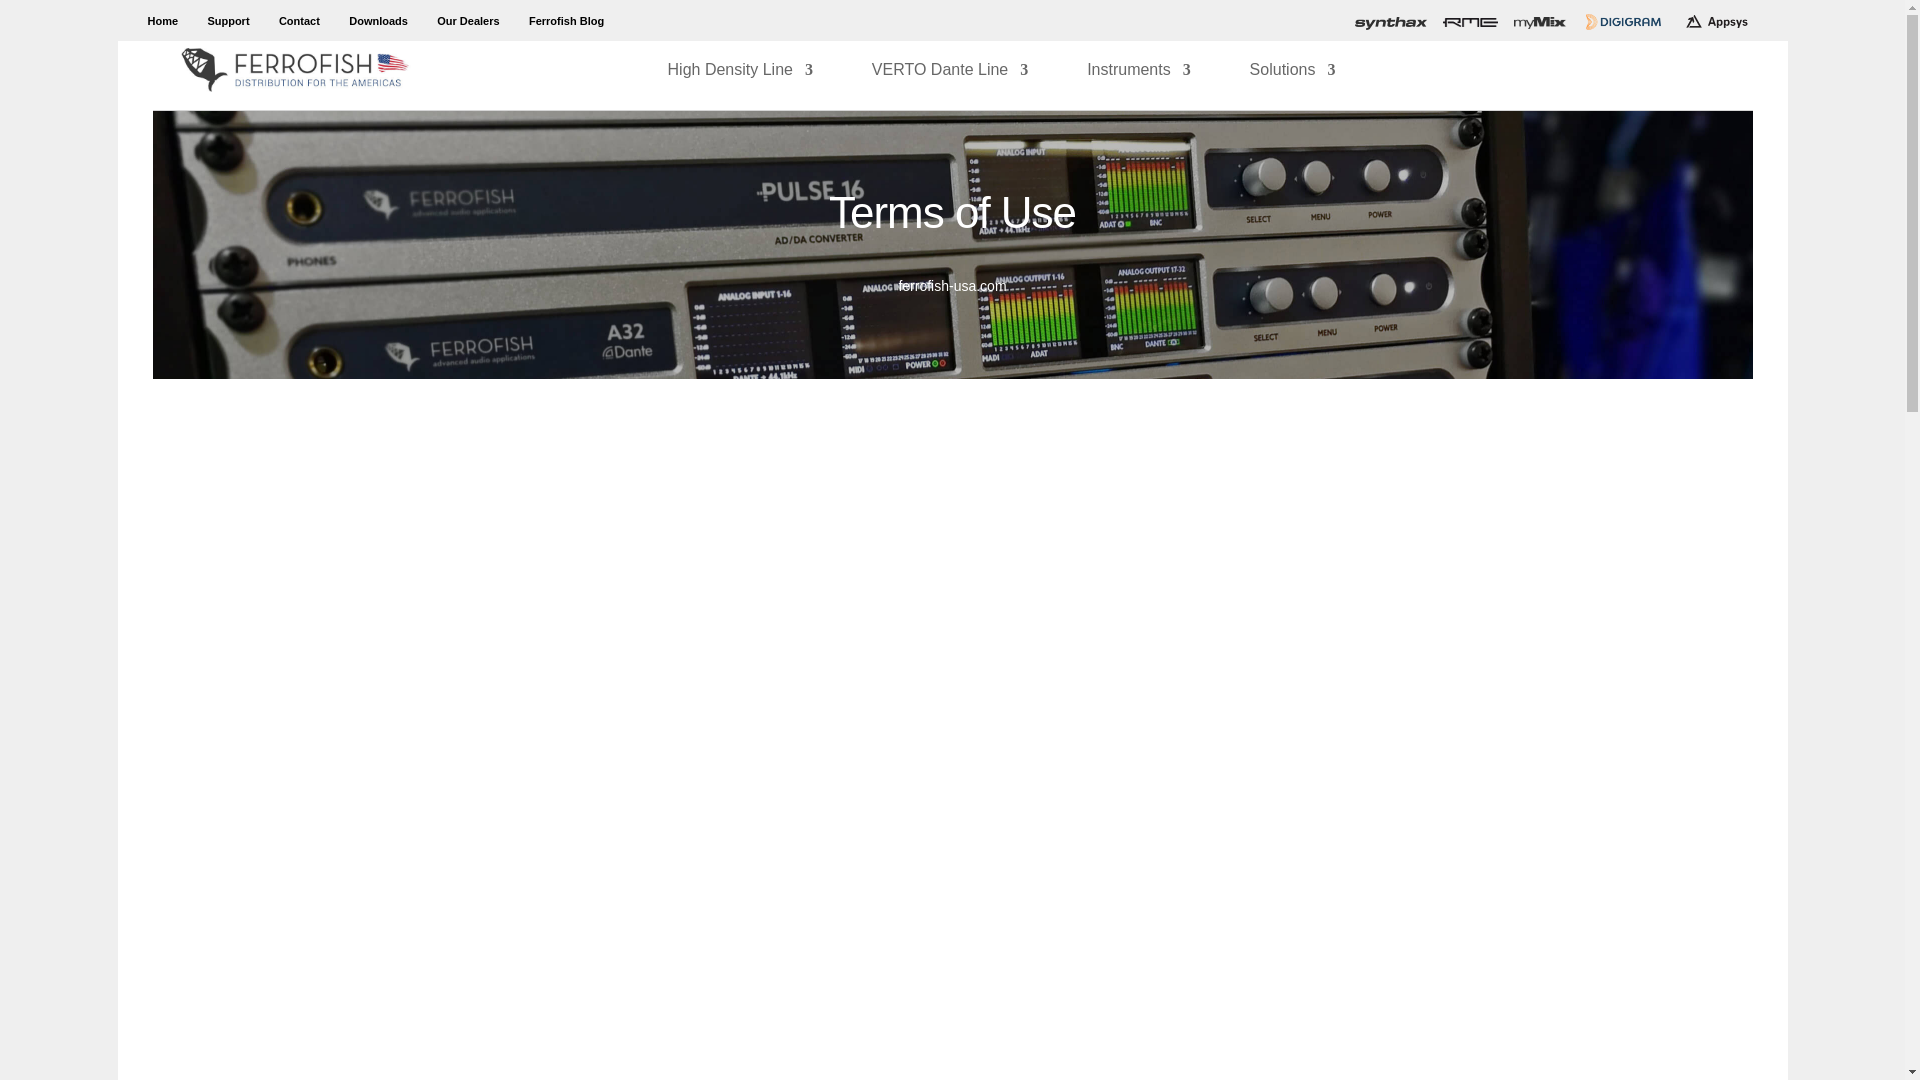  I want to click on Downloads, so click(378, 24).